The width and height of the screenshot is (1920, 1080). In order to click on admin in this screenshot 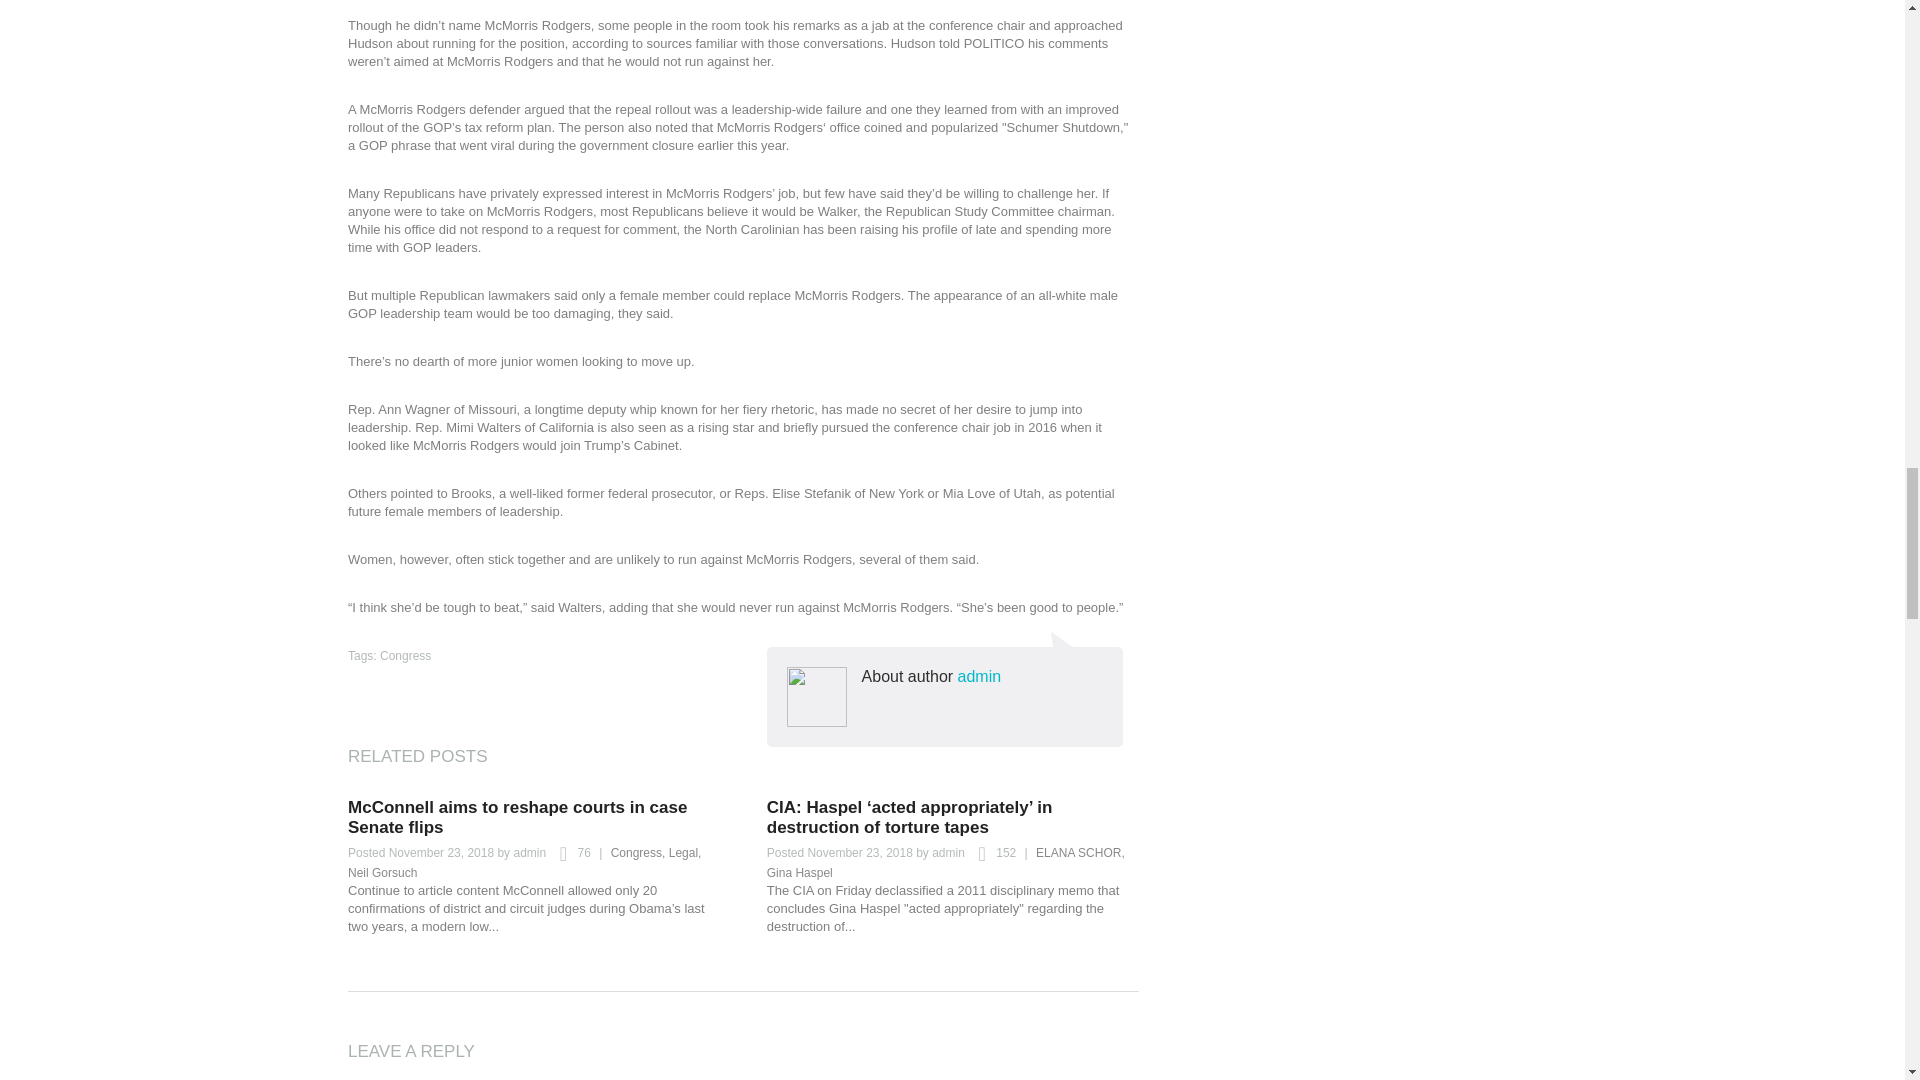, I will do `click(528, 852)`.